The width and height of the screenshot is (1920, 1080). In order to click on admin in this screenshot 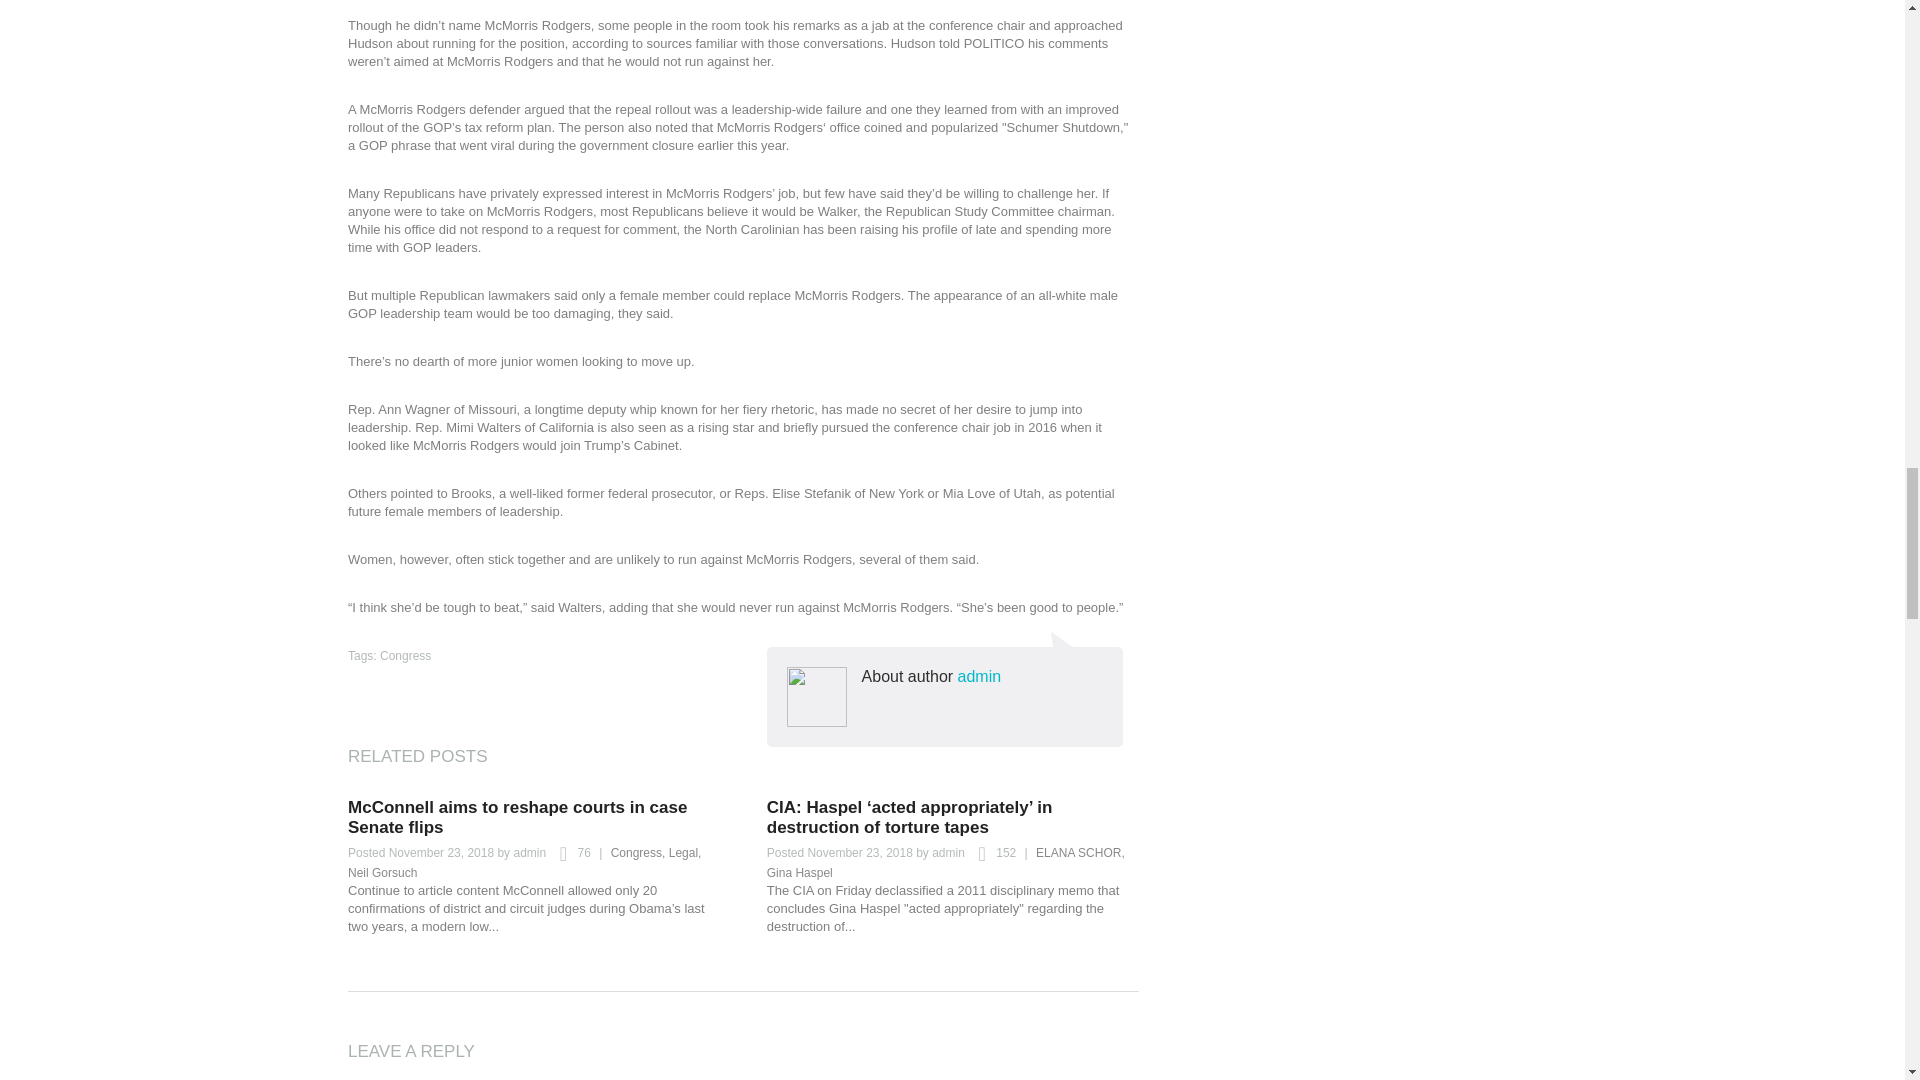, I will do `click(528, 852)`.